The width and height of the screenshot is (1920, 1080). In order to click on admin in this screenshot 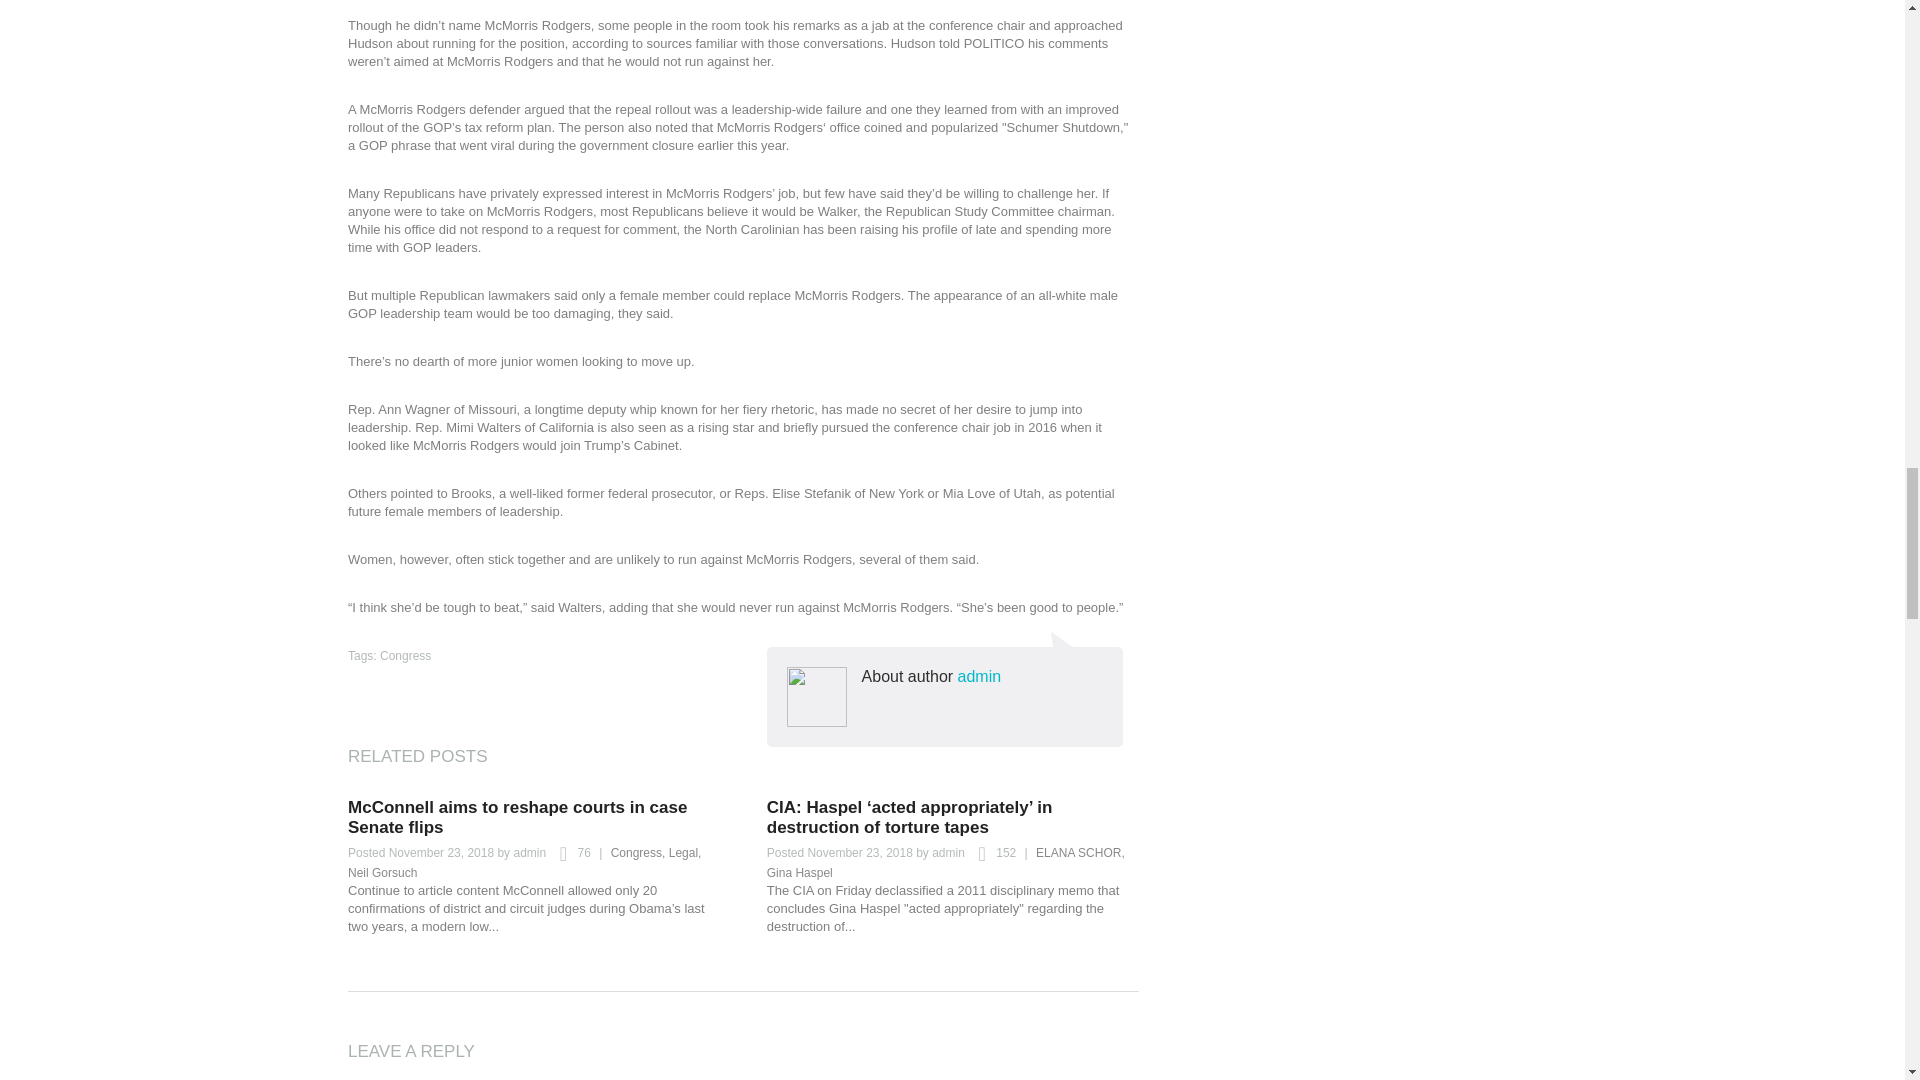, I will do `click(528, 852)`.